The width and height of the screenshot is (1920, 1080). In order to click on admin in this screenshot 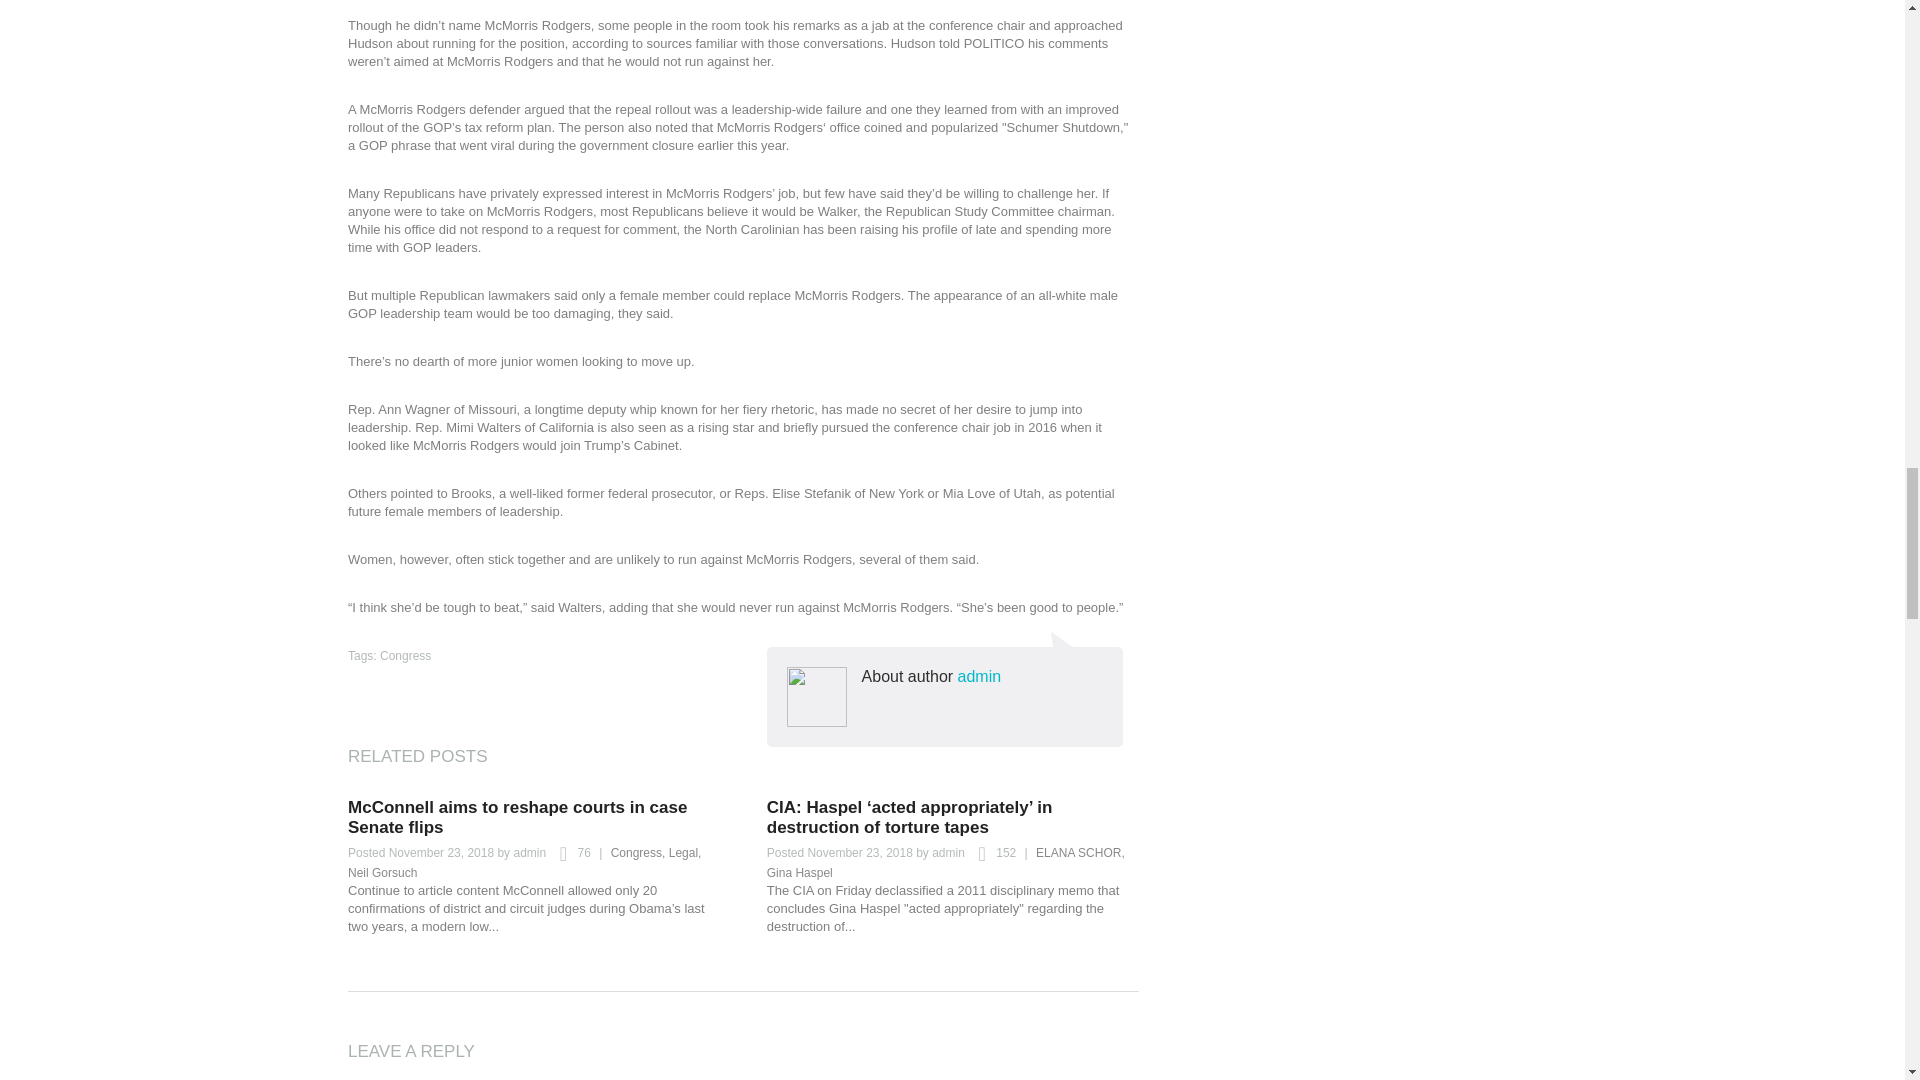, I will do `click(528, 852)`.